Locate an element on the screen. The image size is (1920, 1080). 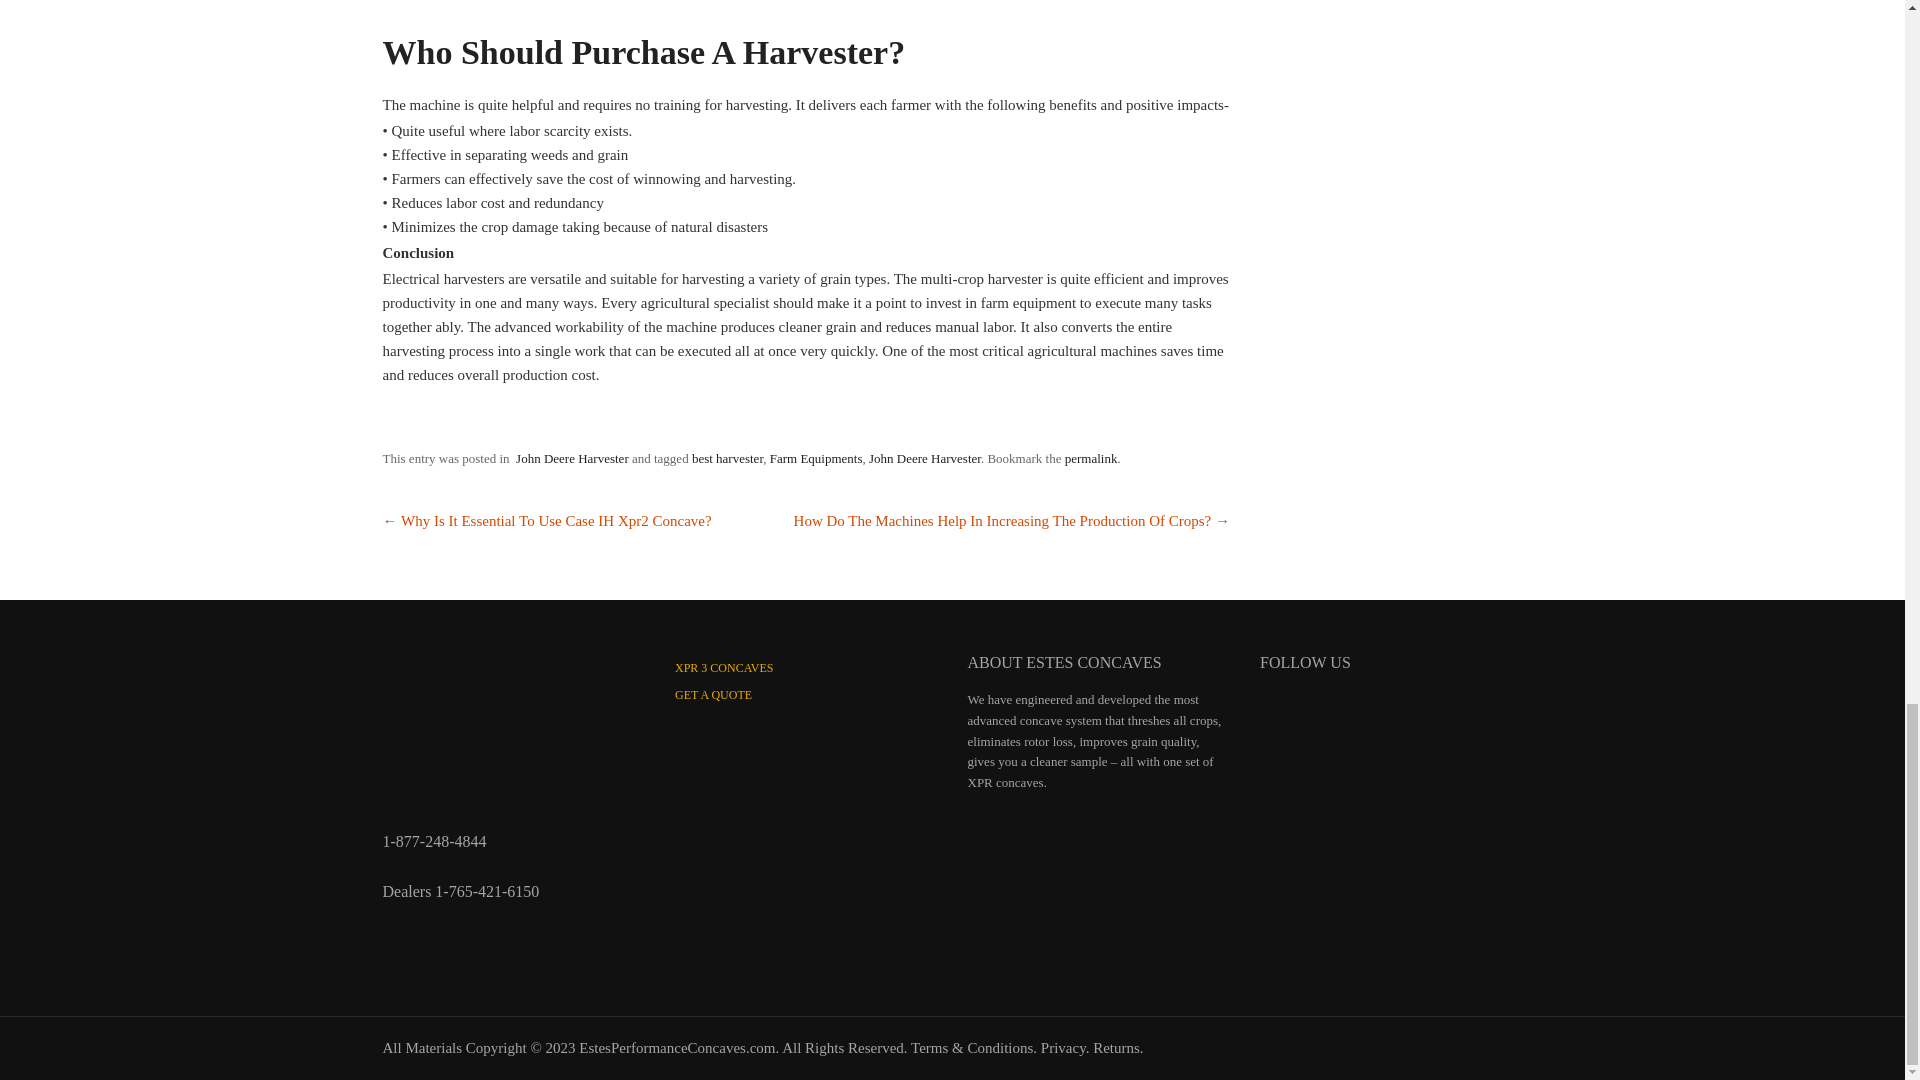
permalink is located at coordinates (1091, 458).